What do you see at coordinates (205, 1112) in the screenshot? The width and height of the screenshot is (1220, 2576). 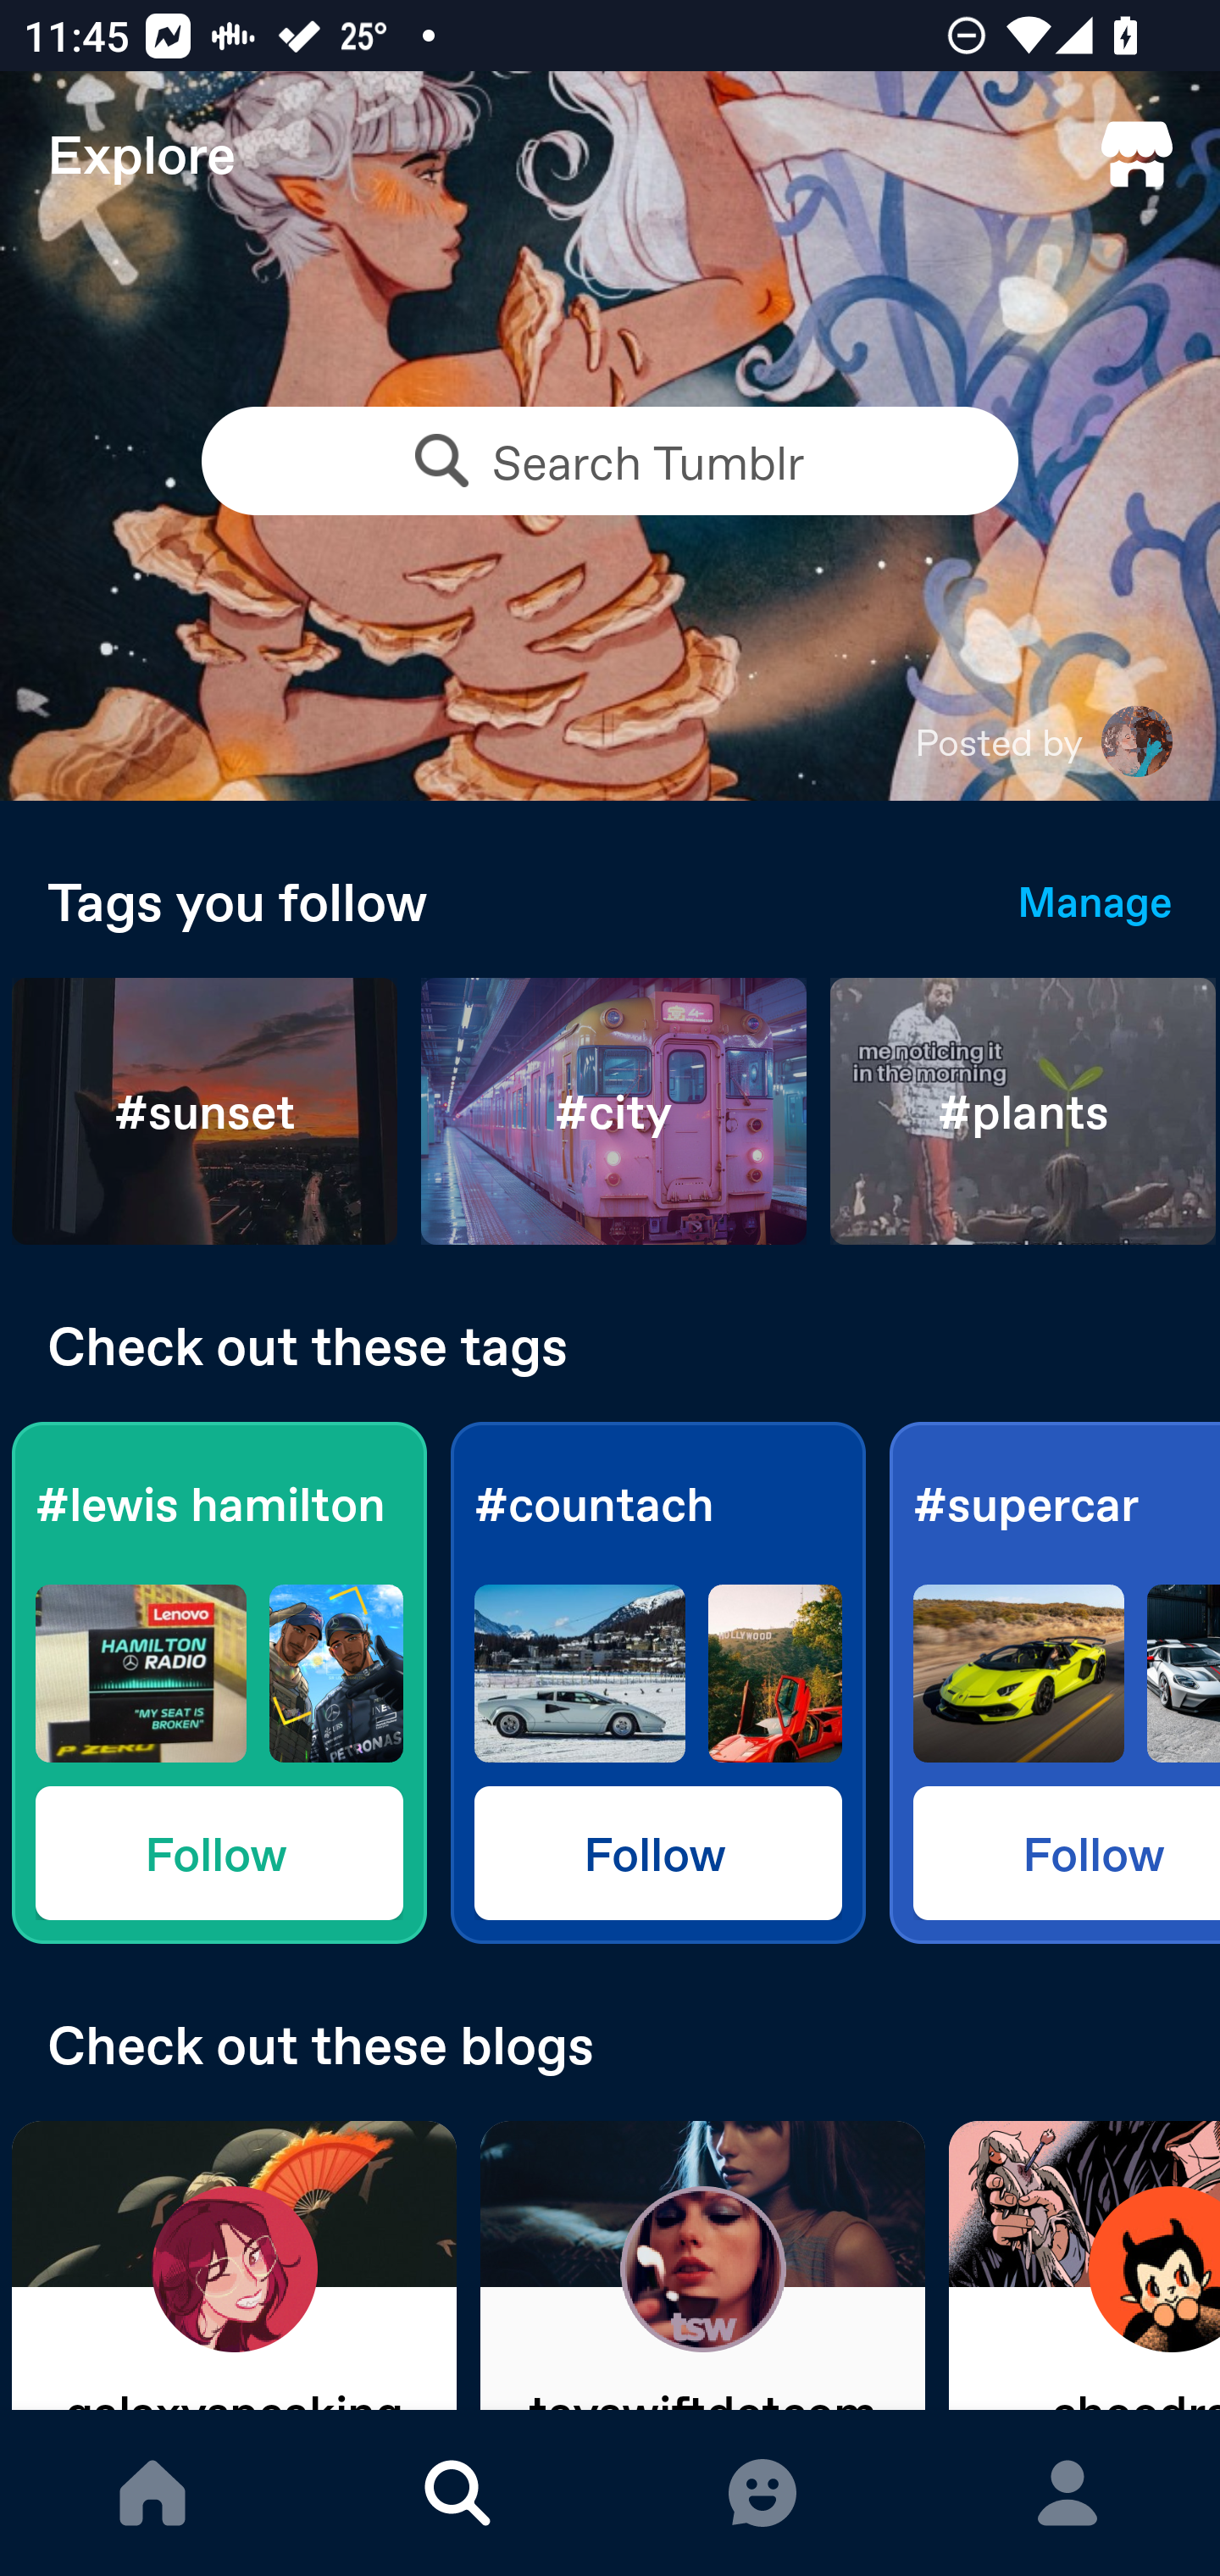 I see `#sunset` at bounding box center [205, 1112].